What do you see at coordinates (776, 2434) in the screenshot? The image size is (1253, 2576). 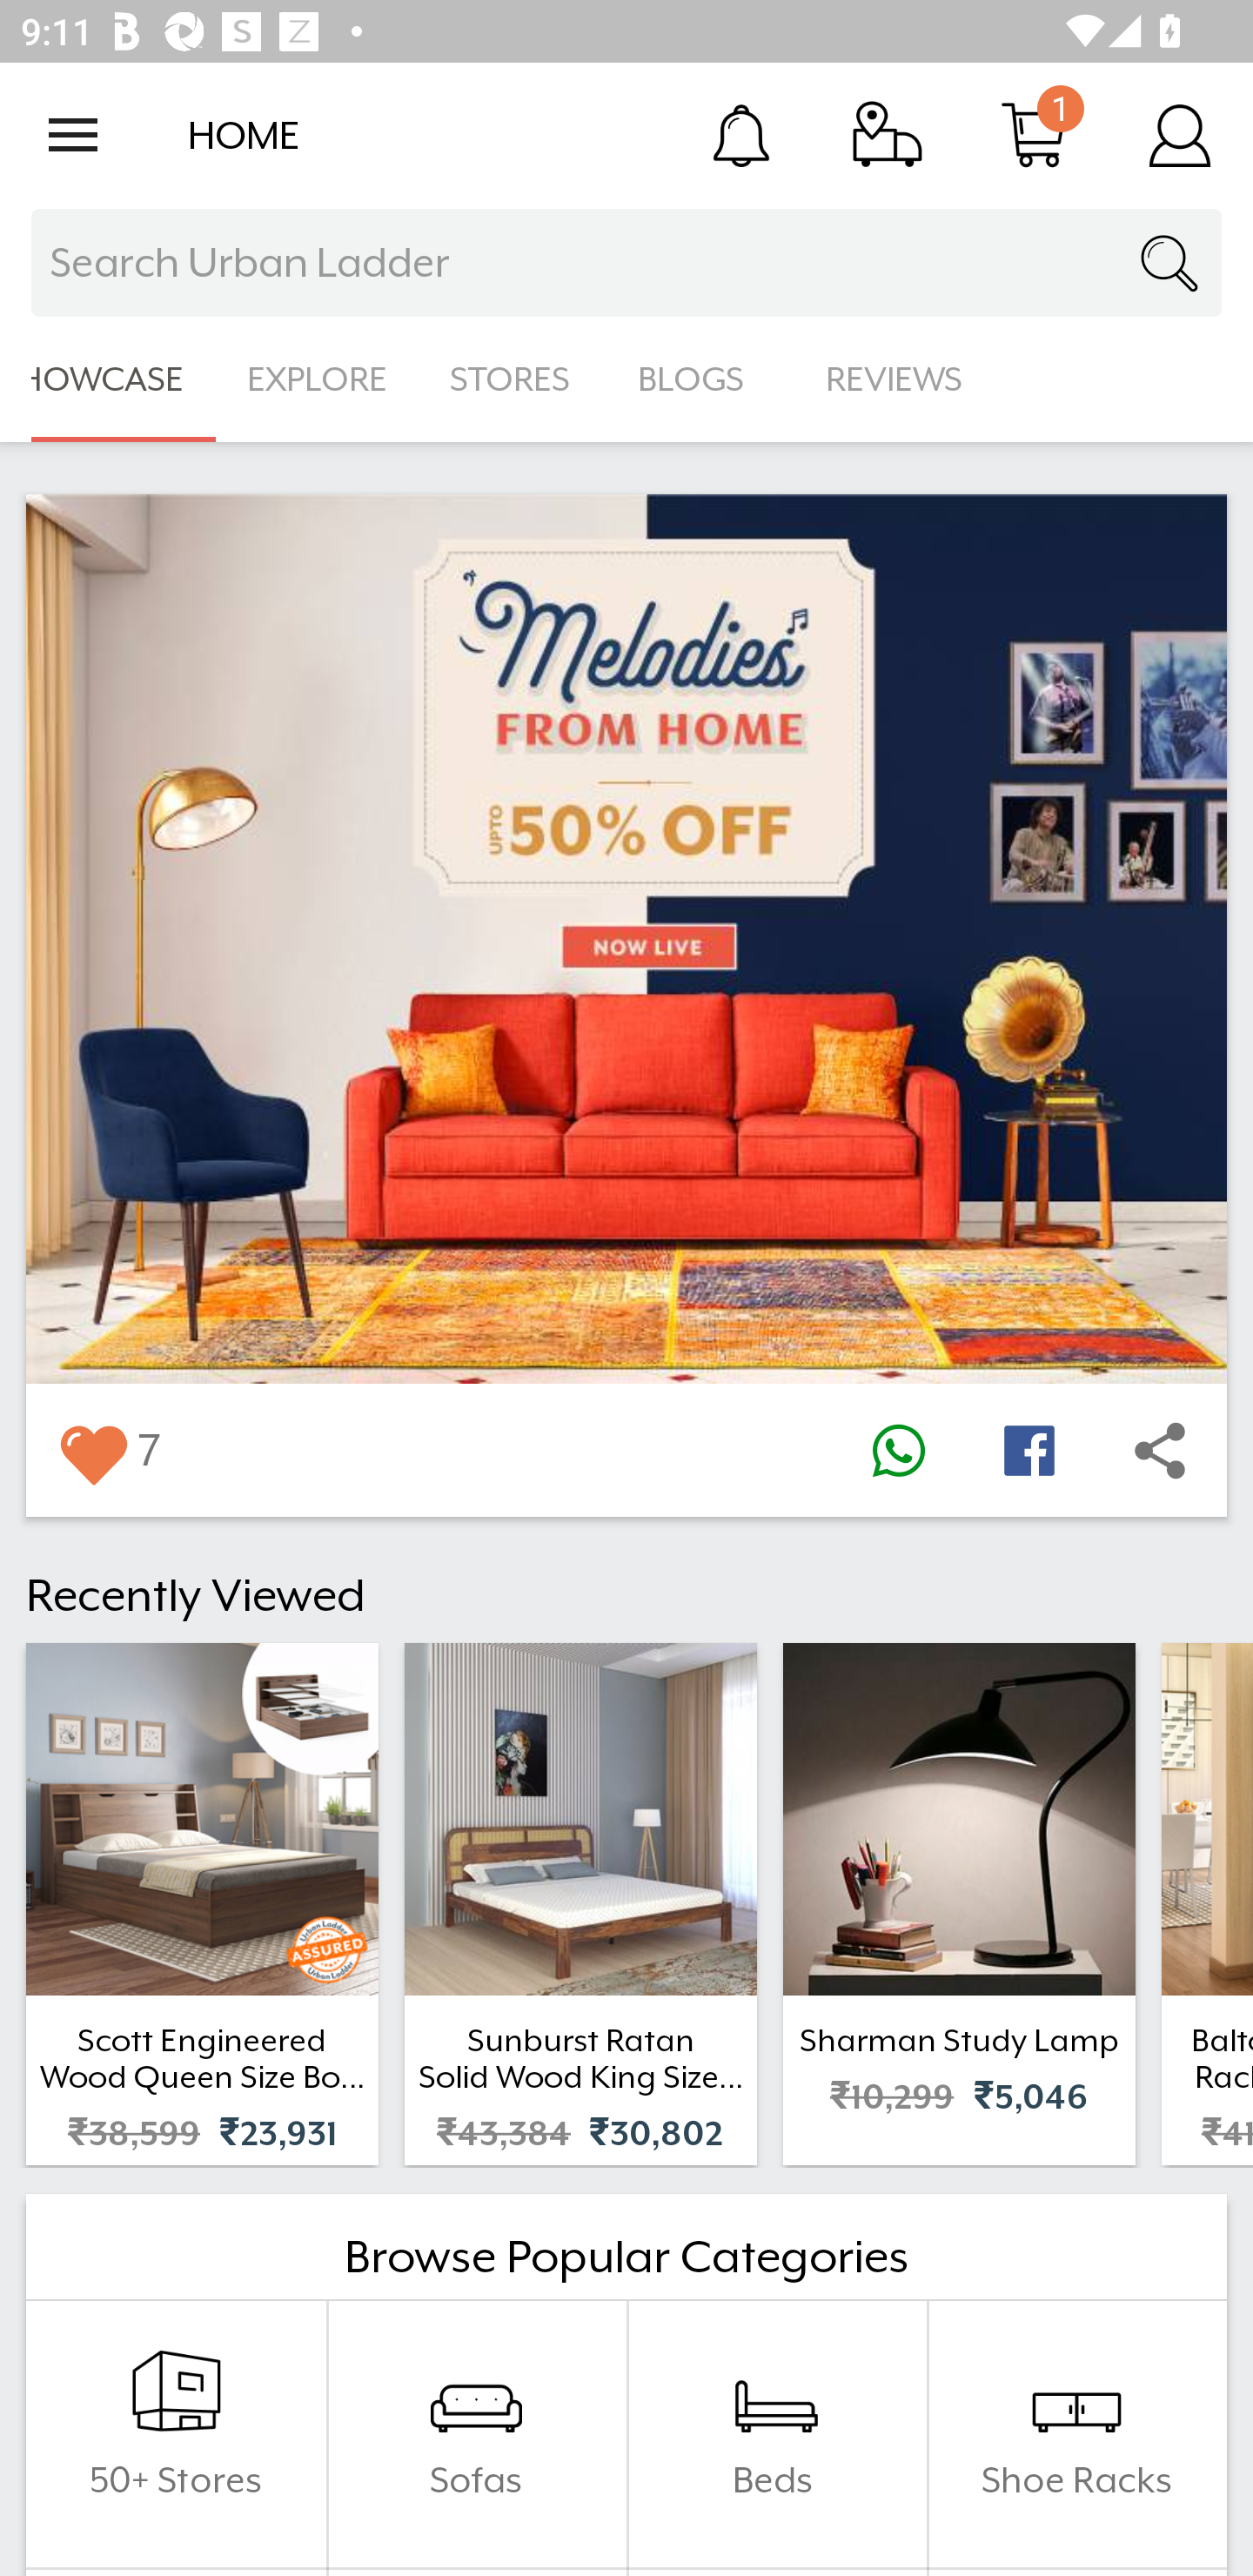 I see `Beds ` at bounding box center [776, 2434].